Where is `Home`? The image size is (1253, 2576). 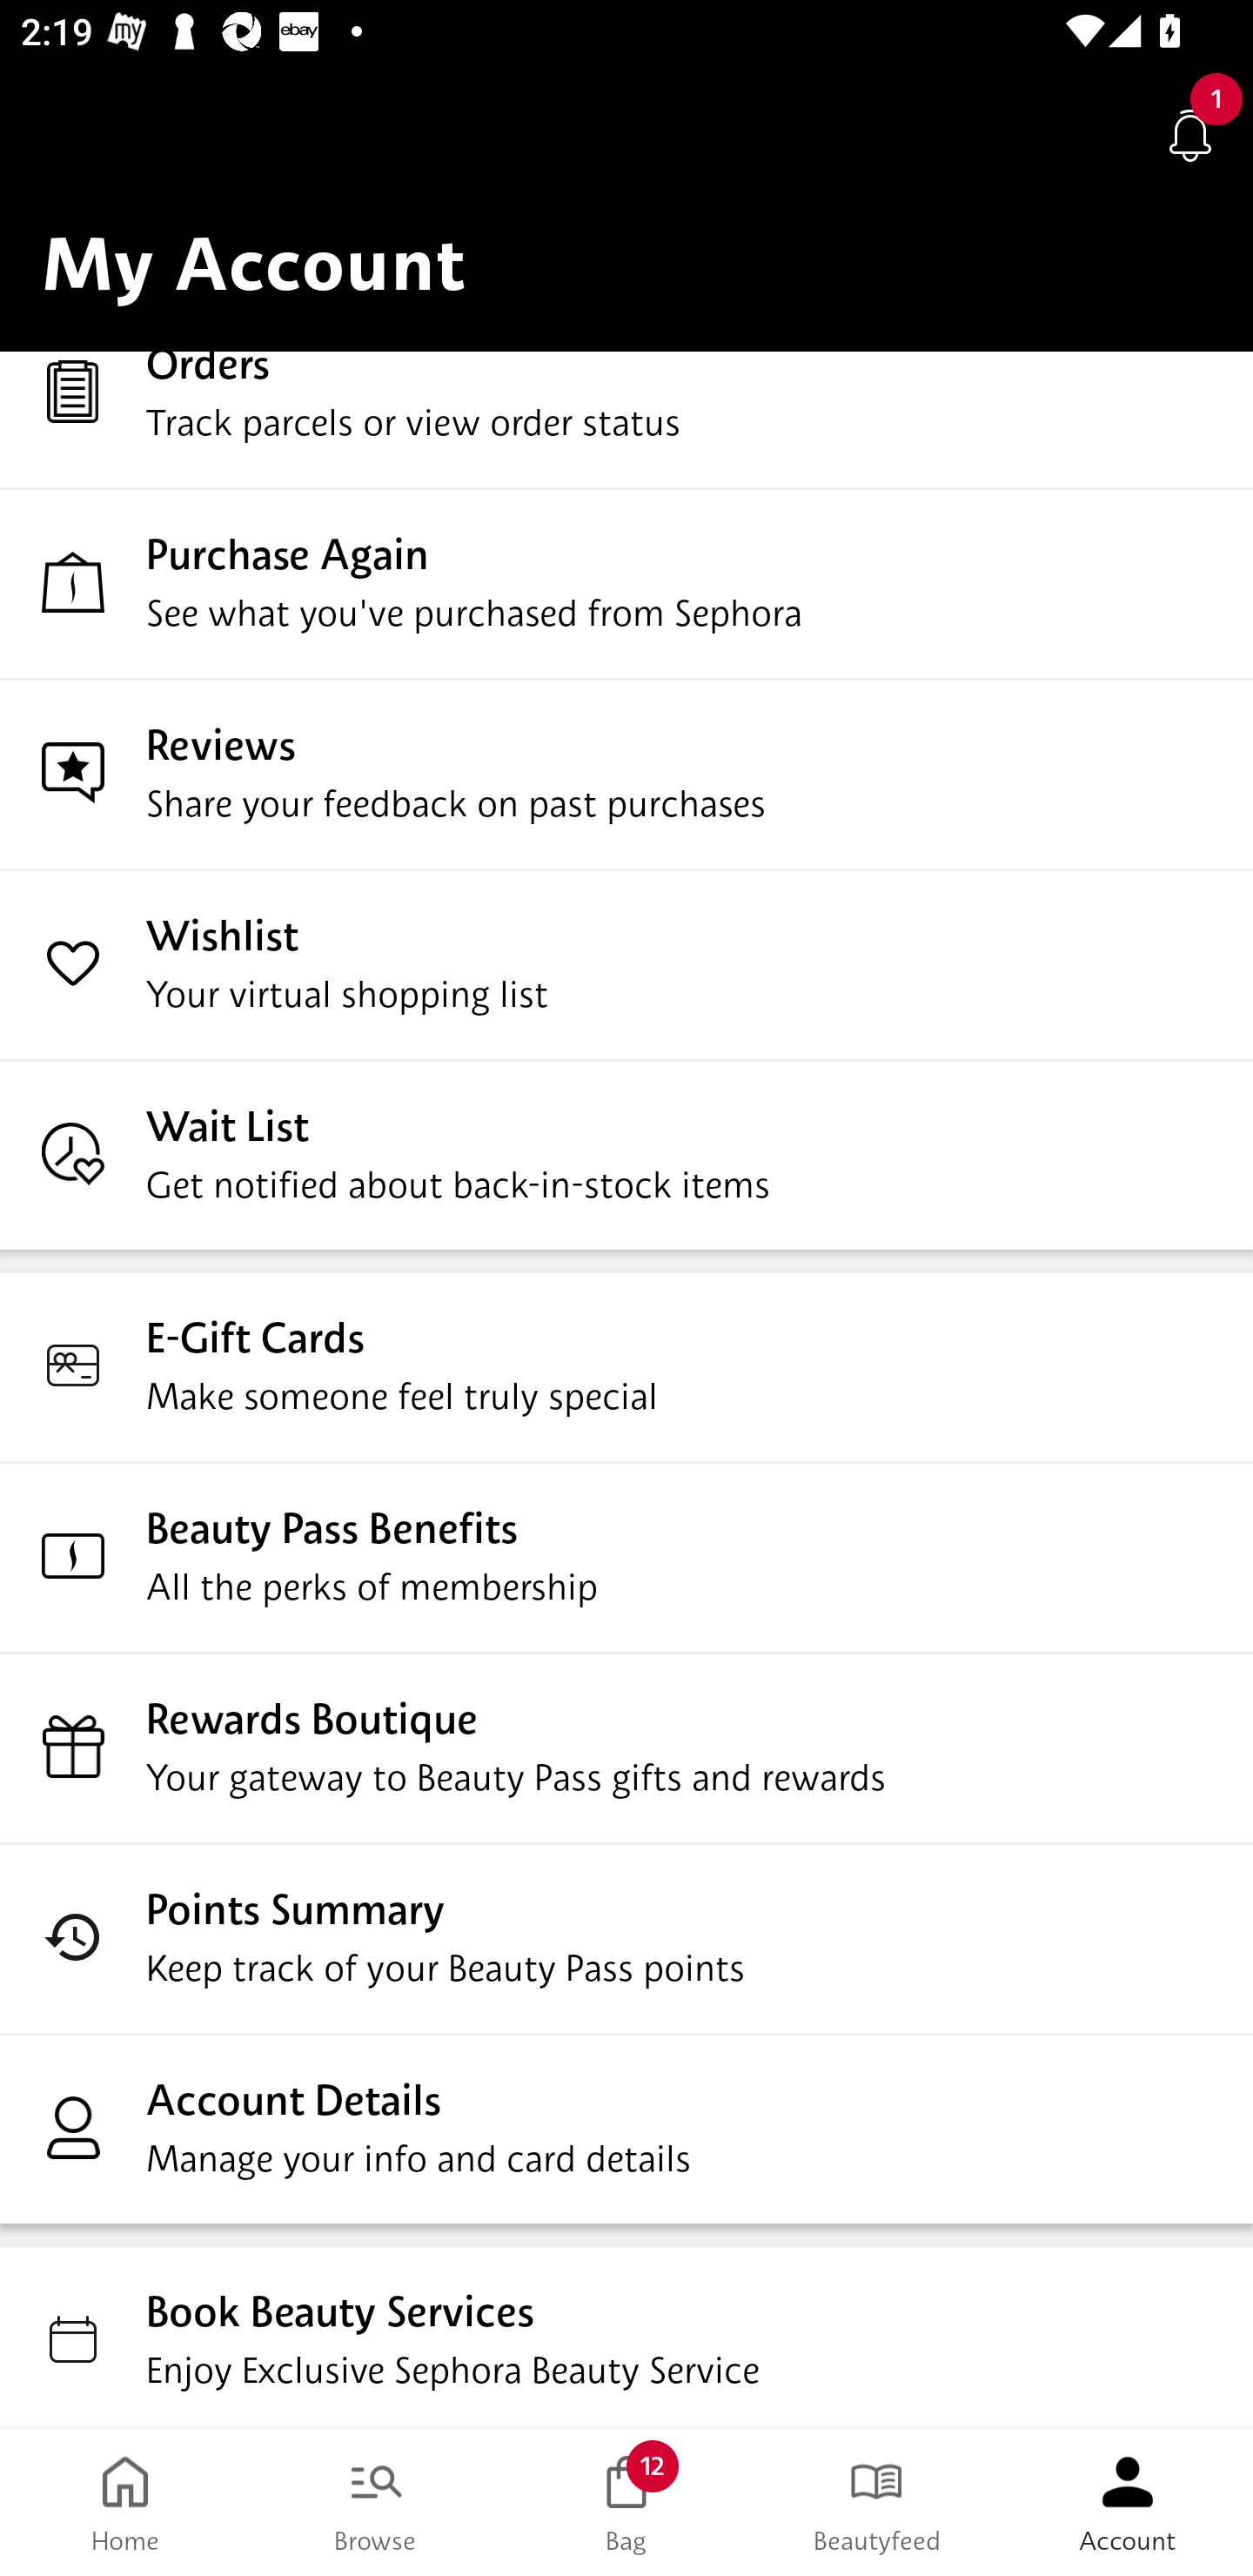
Home is located at coordinates (125, 2503).